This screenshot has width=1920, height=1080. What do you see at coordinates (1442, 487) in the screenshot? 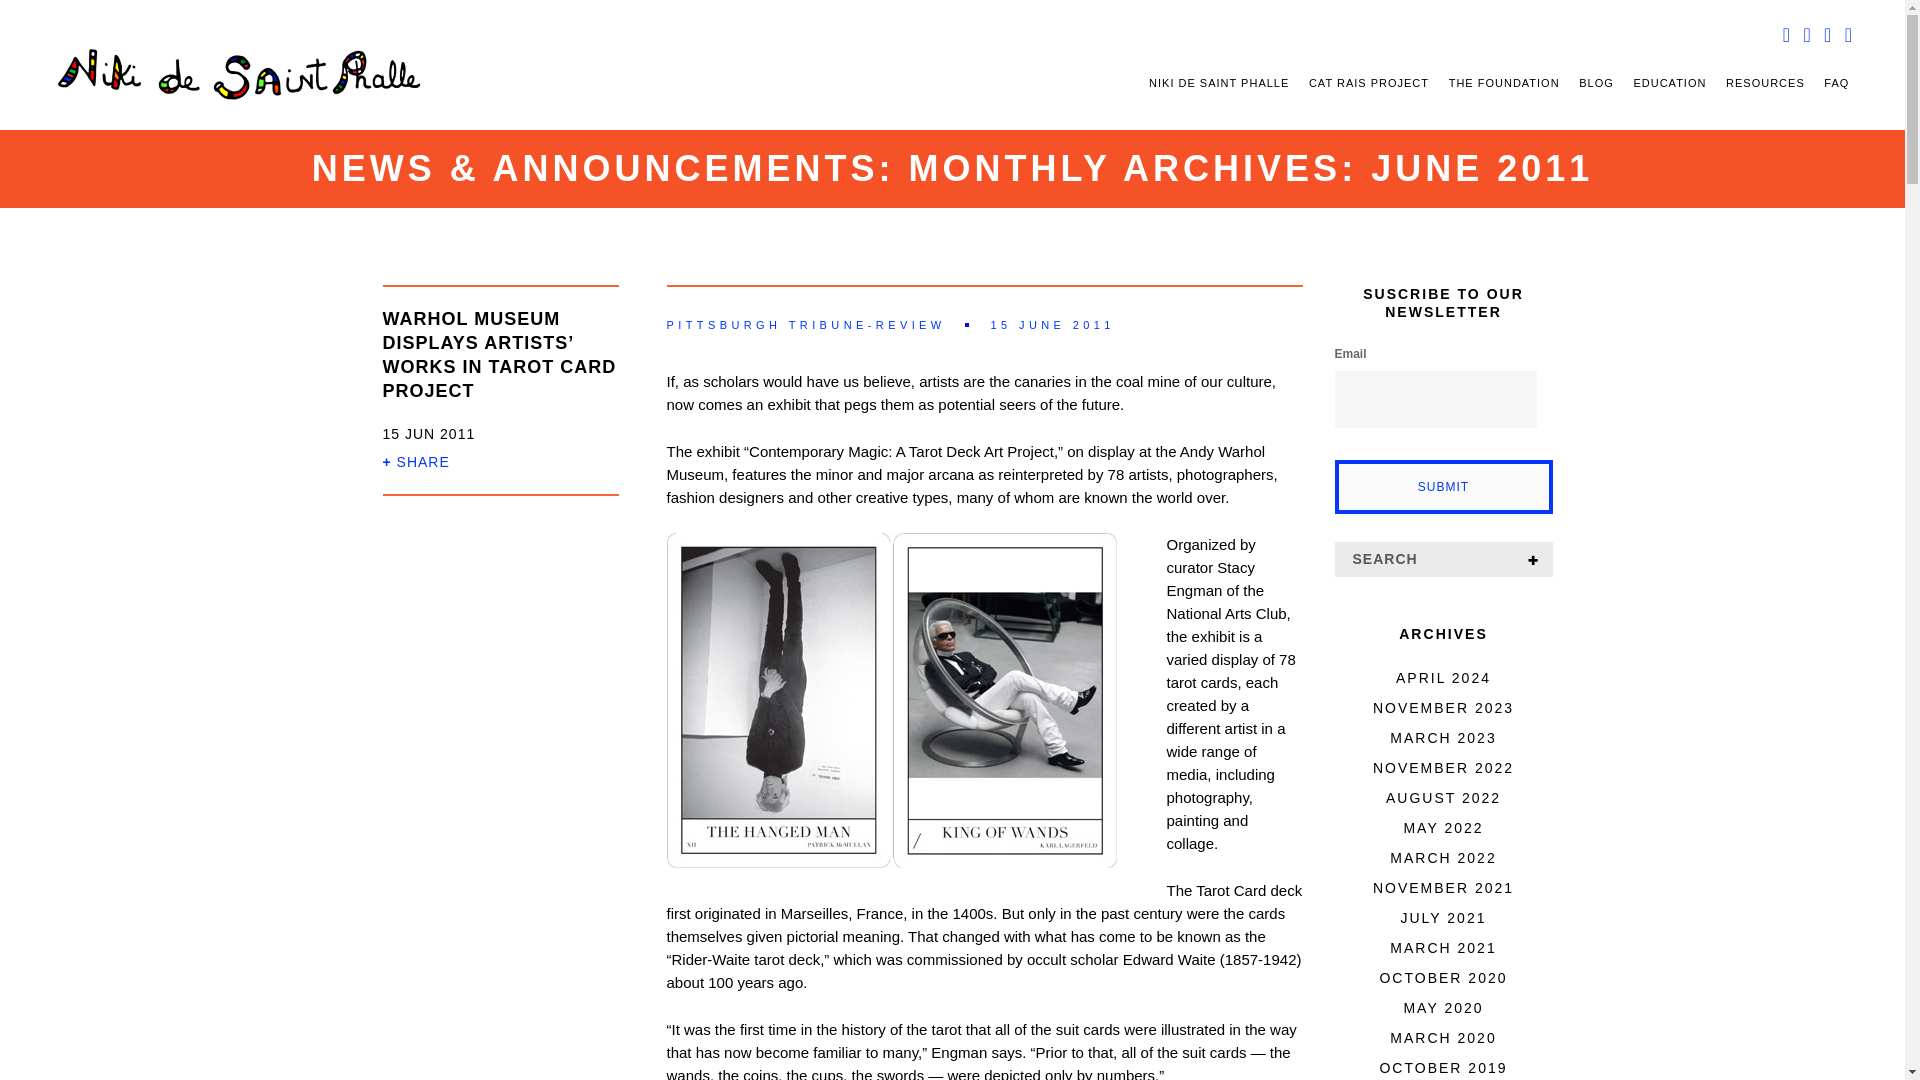
I see `Submit` at bounding box center [1442, 487].